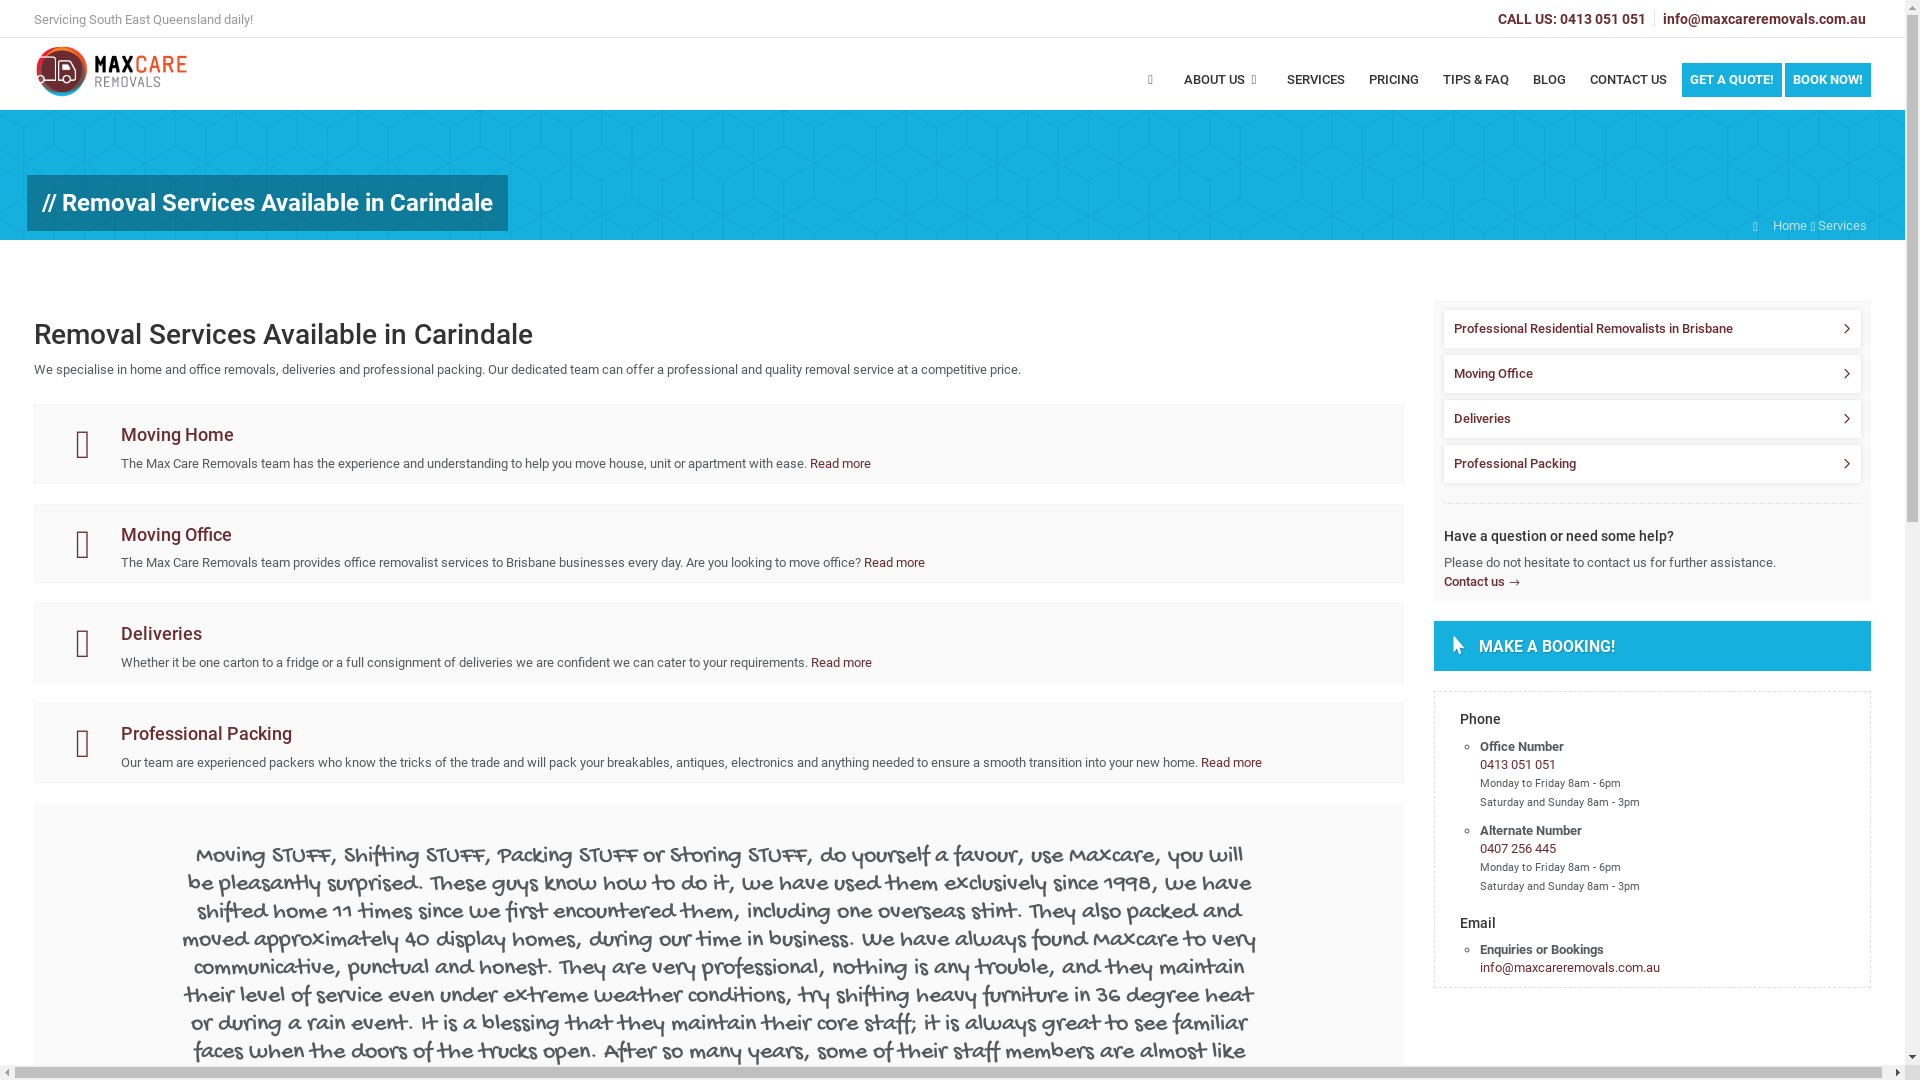 This screenshot has width=1920, height=1080. I want to click on Services, so click(1842, 226).